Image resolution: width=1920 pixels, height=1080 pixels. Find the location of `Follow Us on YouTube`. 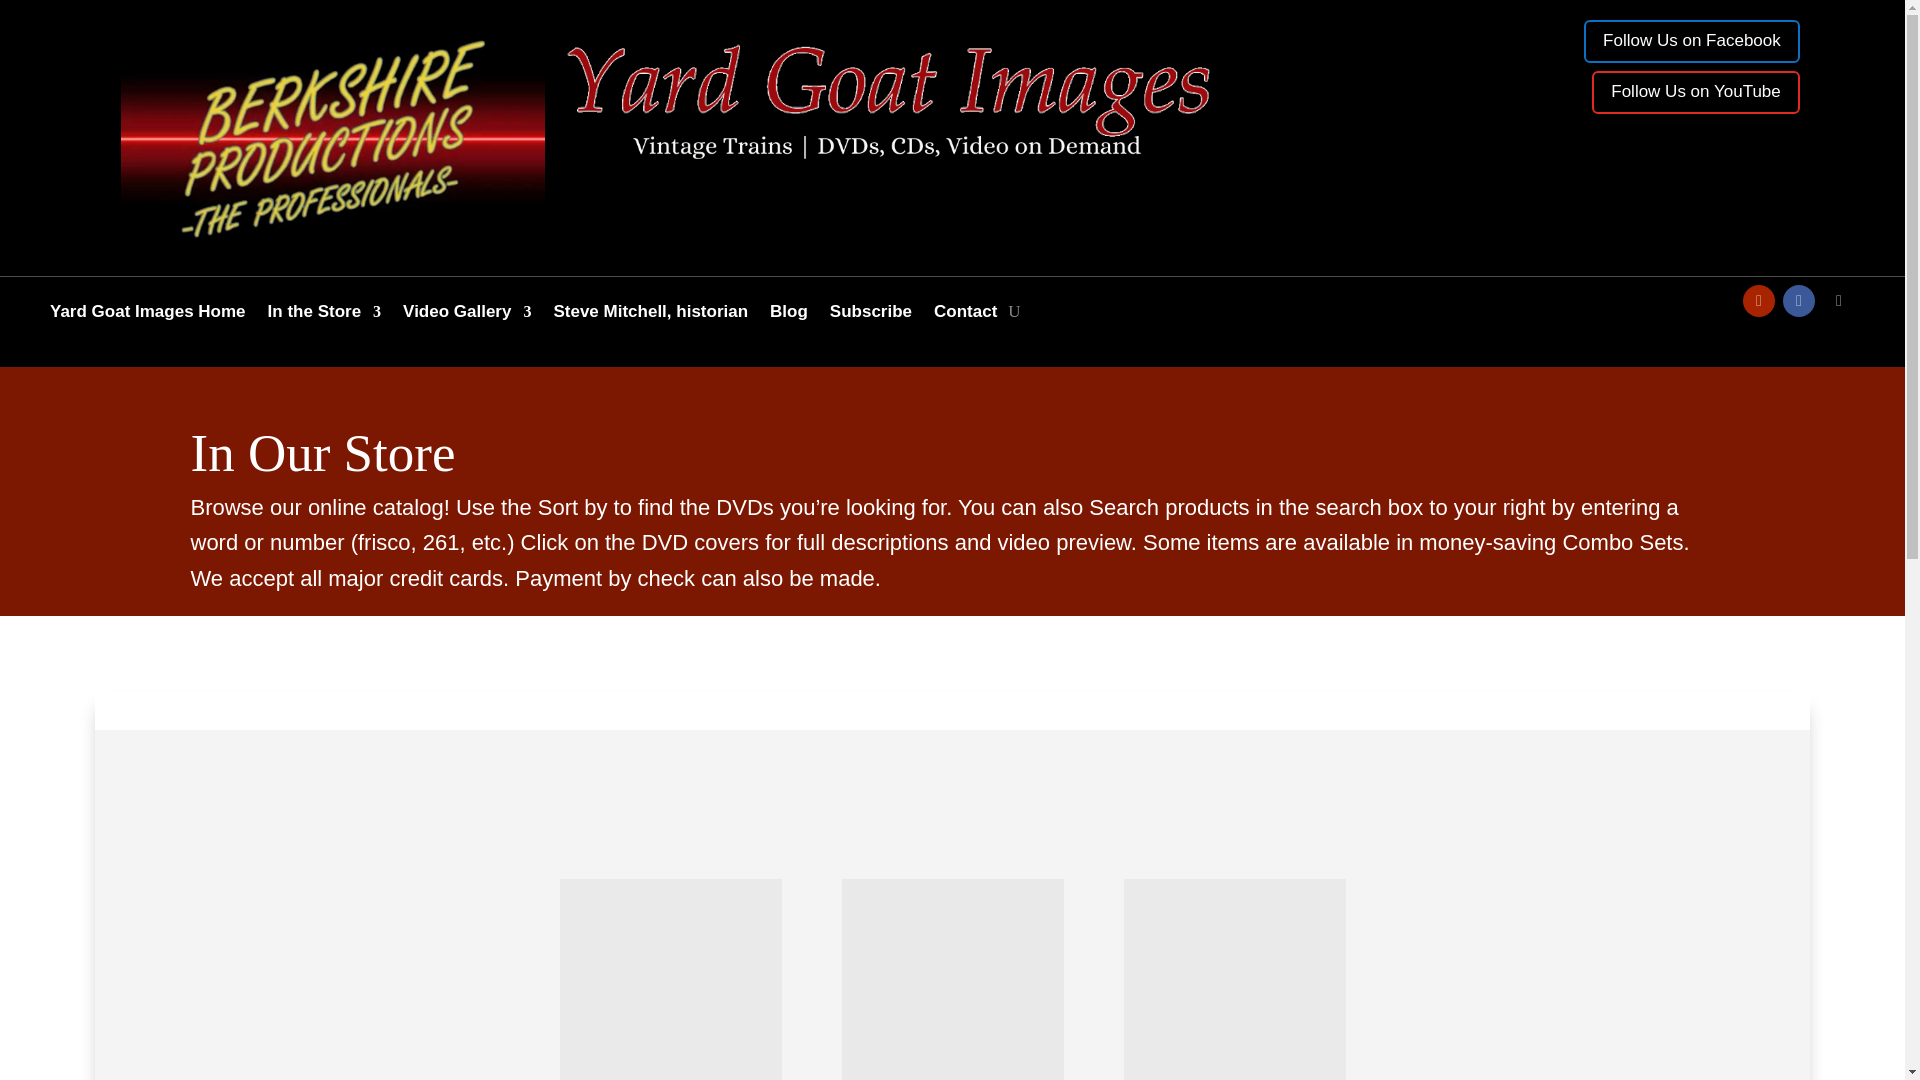

Follow Us on YouTube is located at coordinates (1695, 92).